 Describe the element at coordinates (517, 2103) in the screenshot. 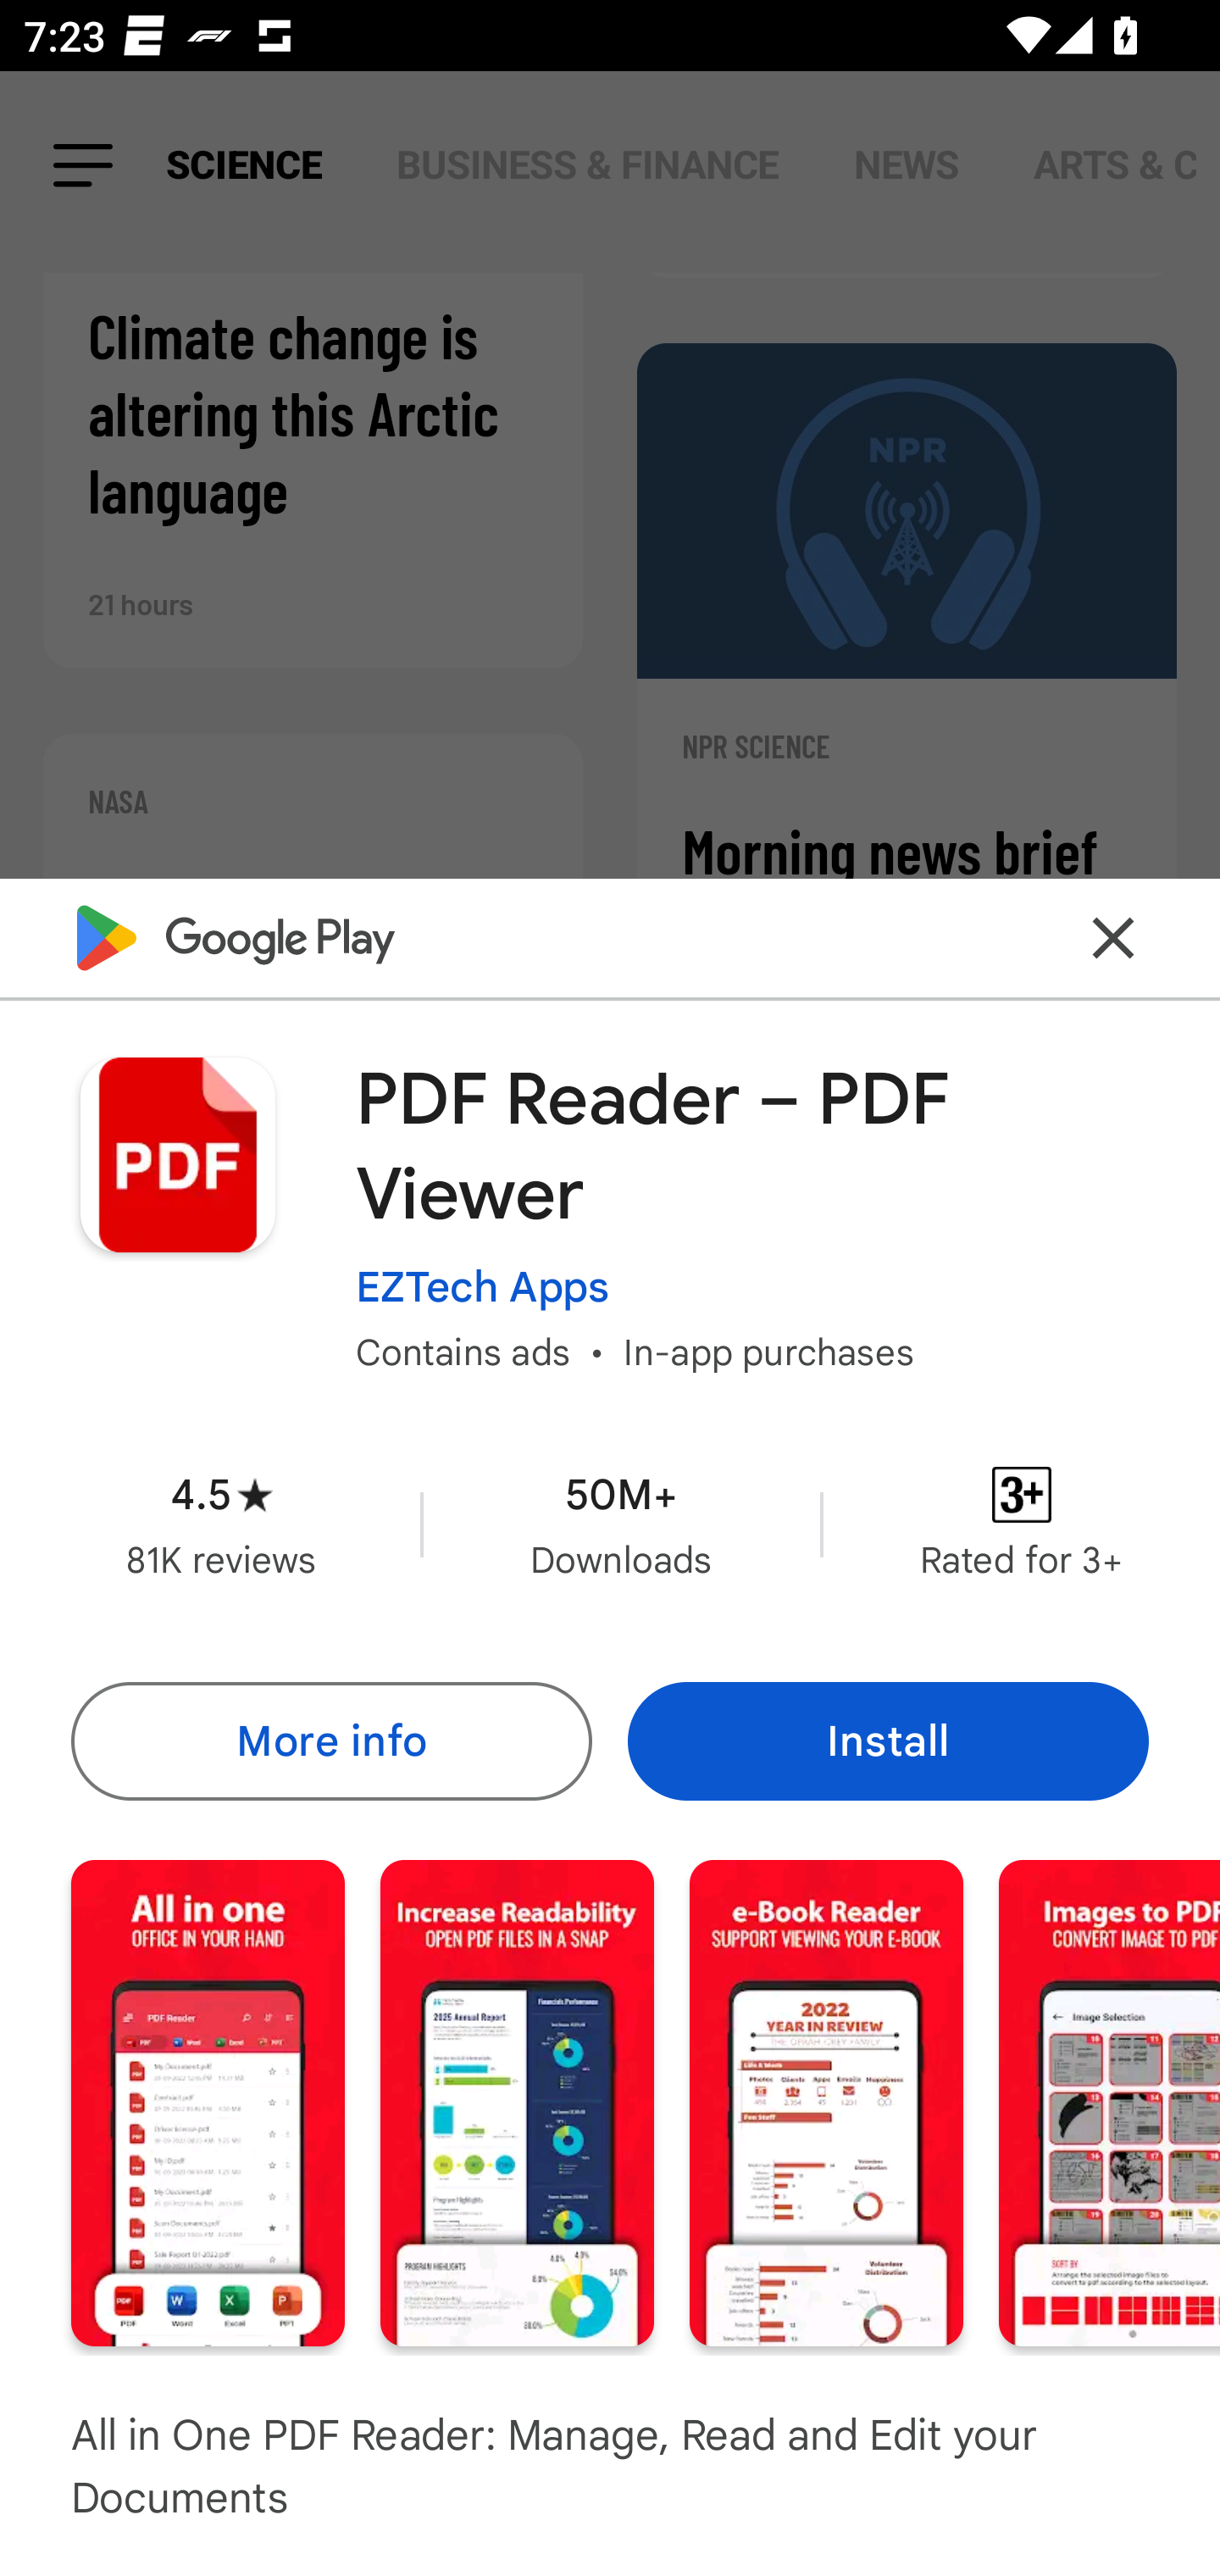

I see `Screenshot "2" of "7"` at that location.